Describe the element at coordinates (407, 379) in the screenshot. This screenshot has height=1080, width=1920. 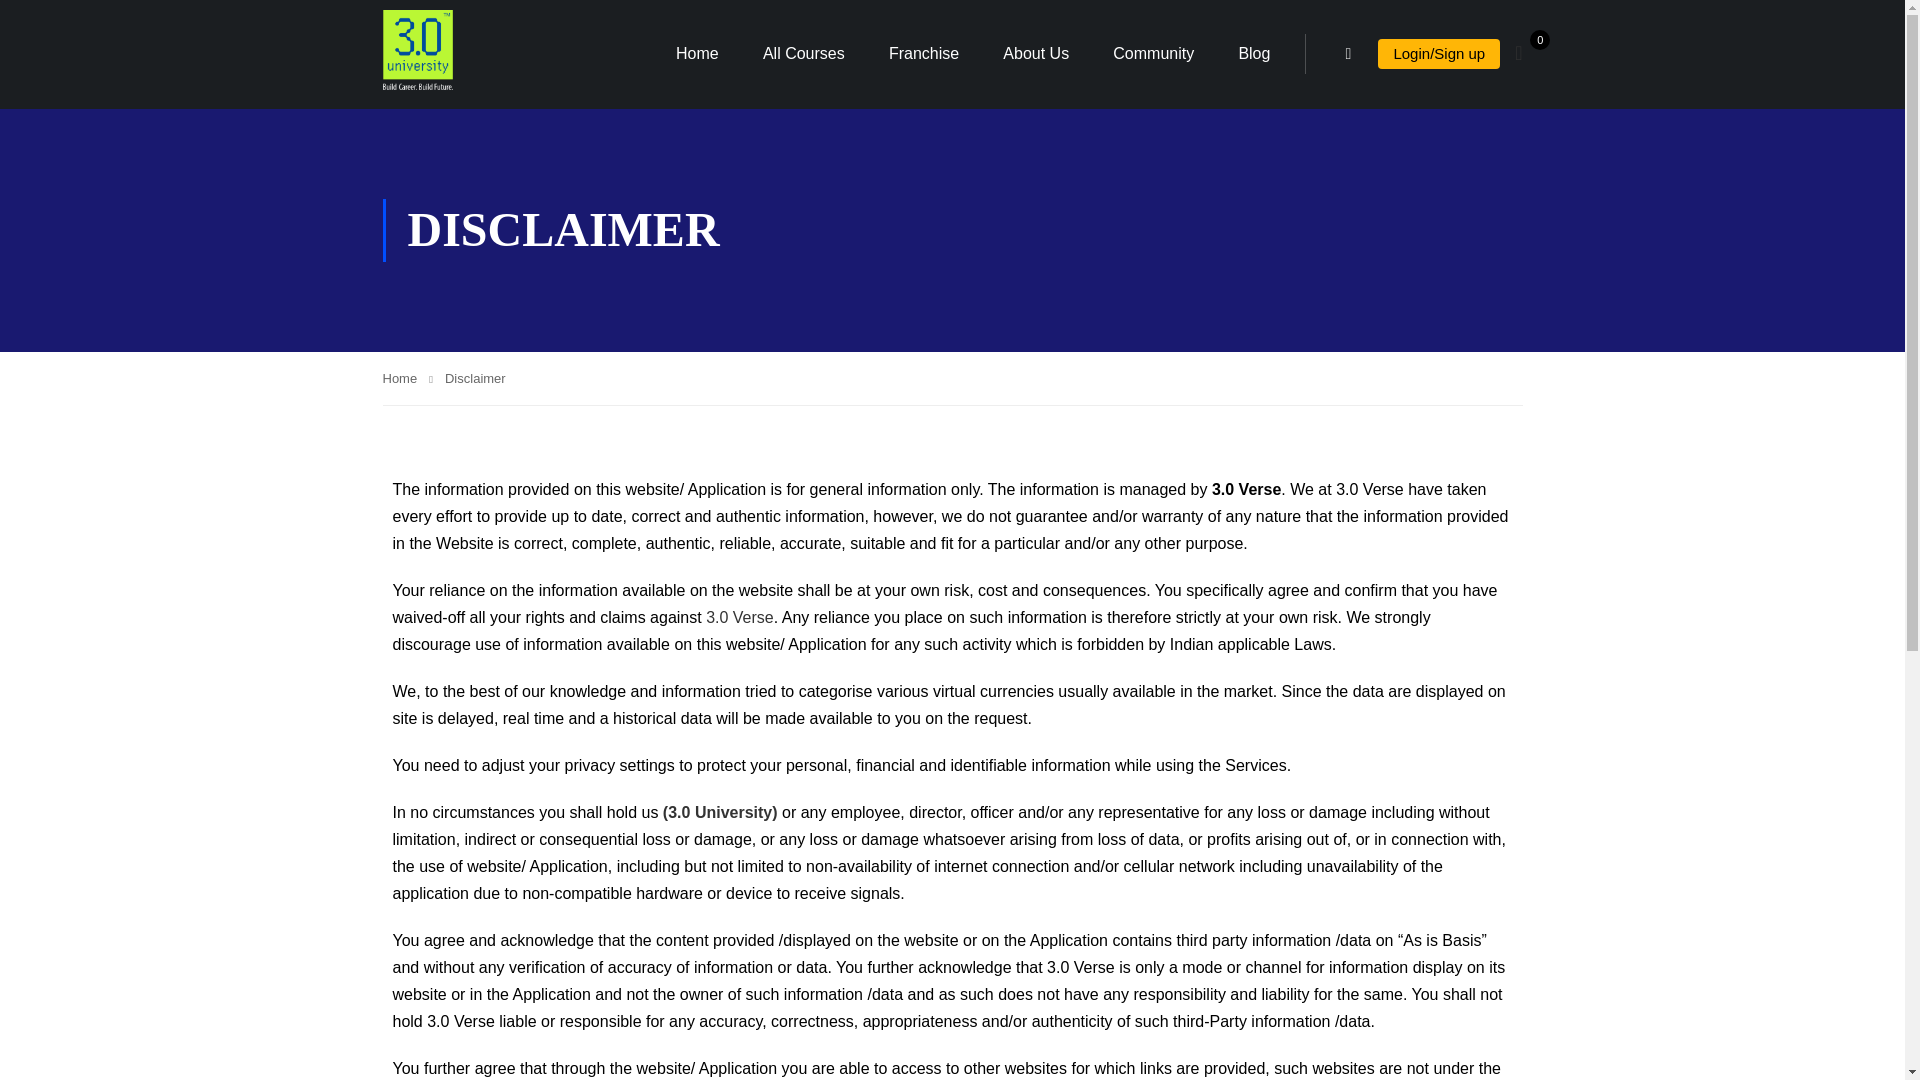
I see `Home` at that location.